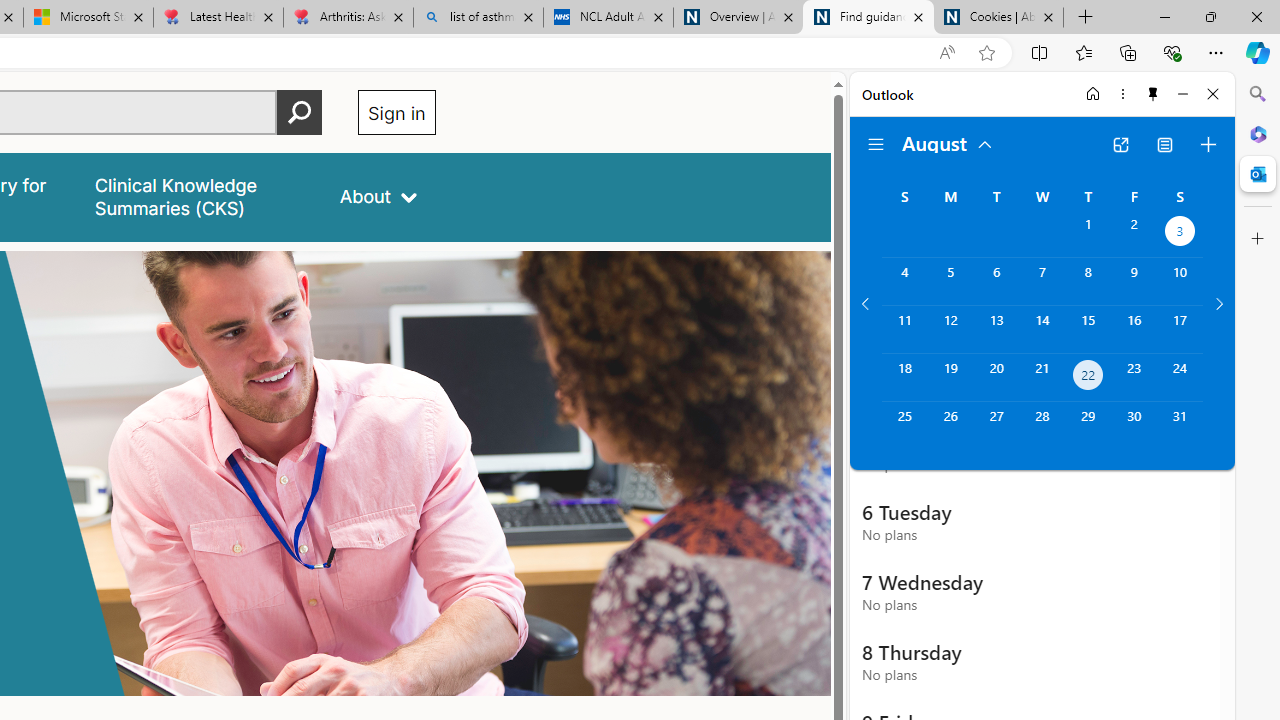  Describe the element at coordinates (1180, 281) in the screenshot. I see `Saturday, August 10, 2024. ` at that location.